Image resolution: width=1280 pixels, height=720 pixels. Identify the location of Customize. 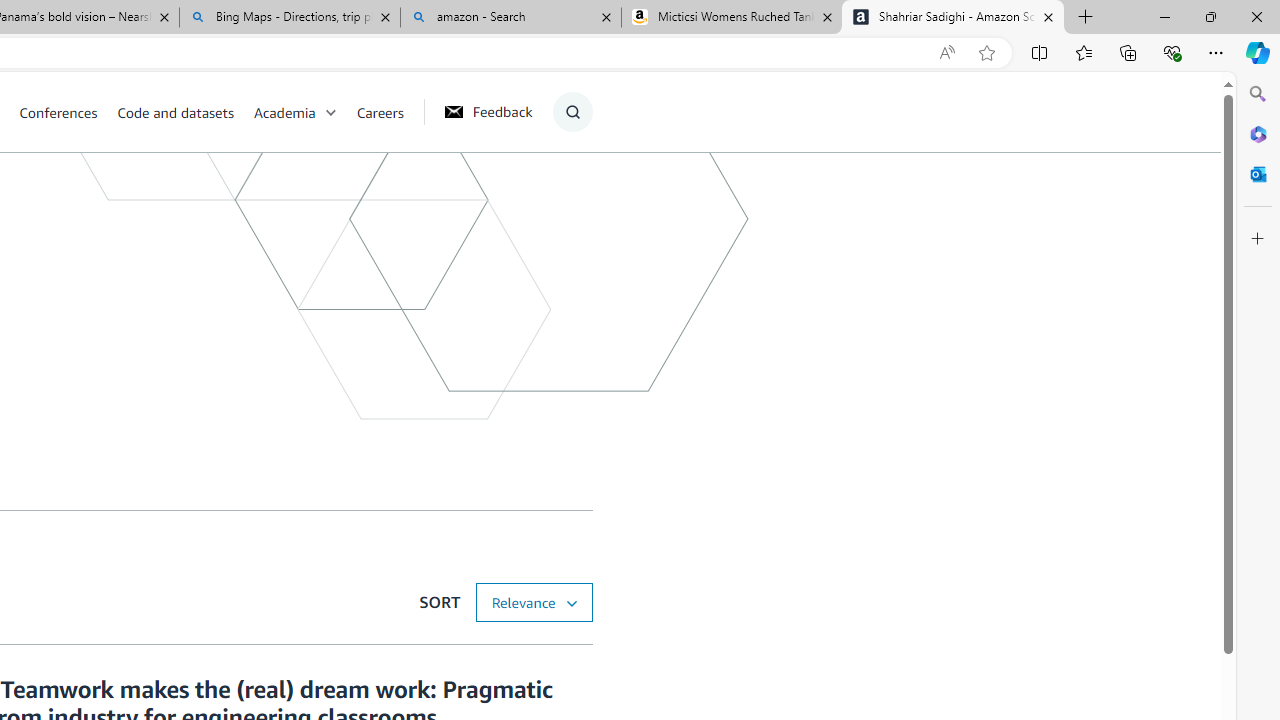
(1258, 239).